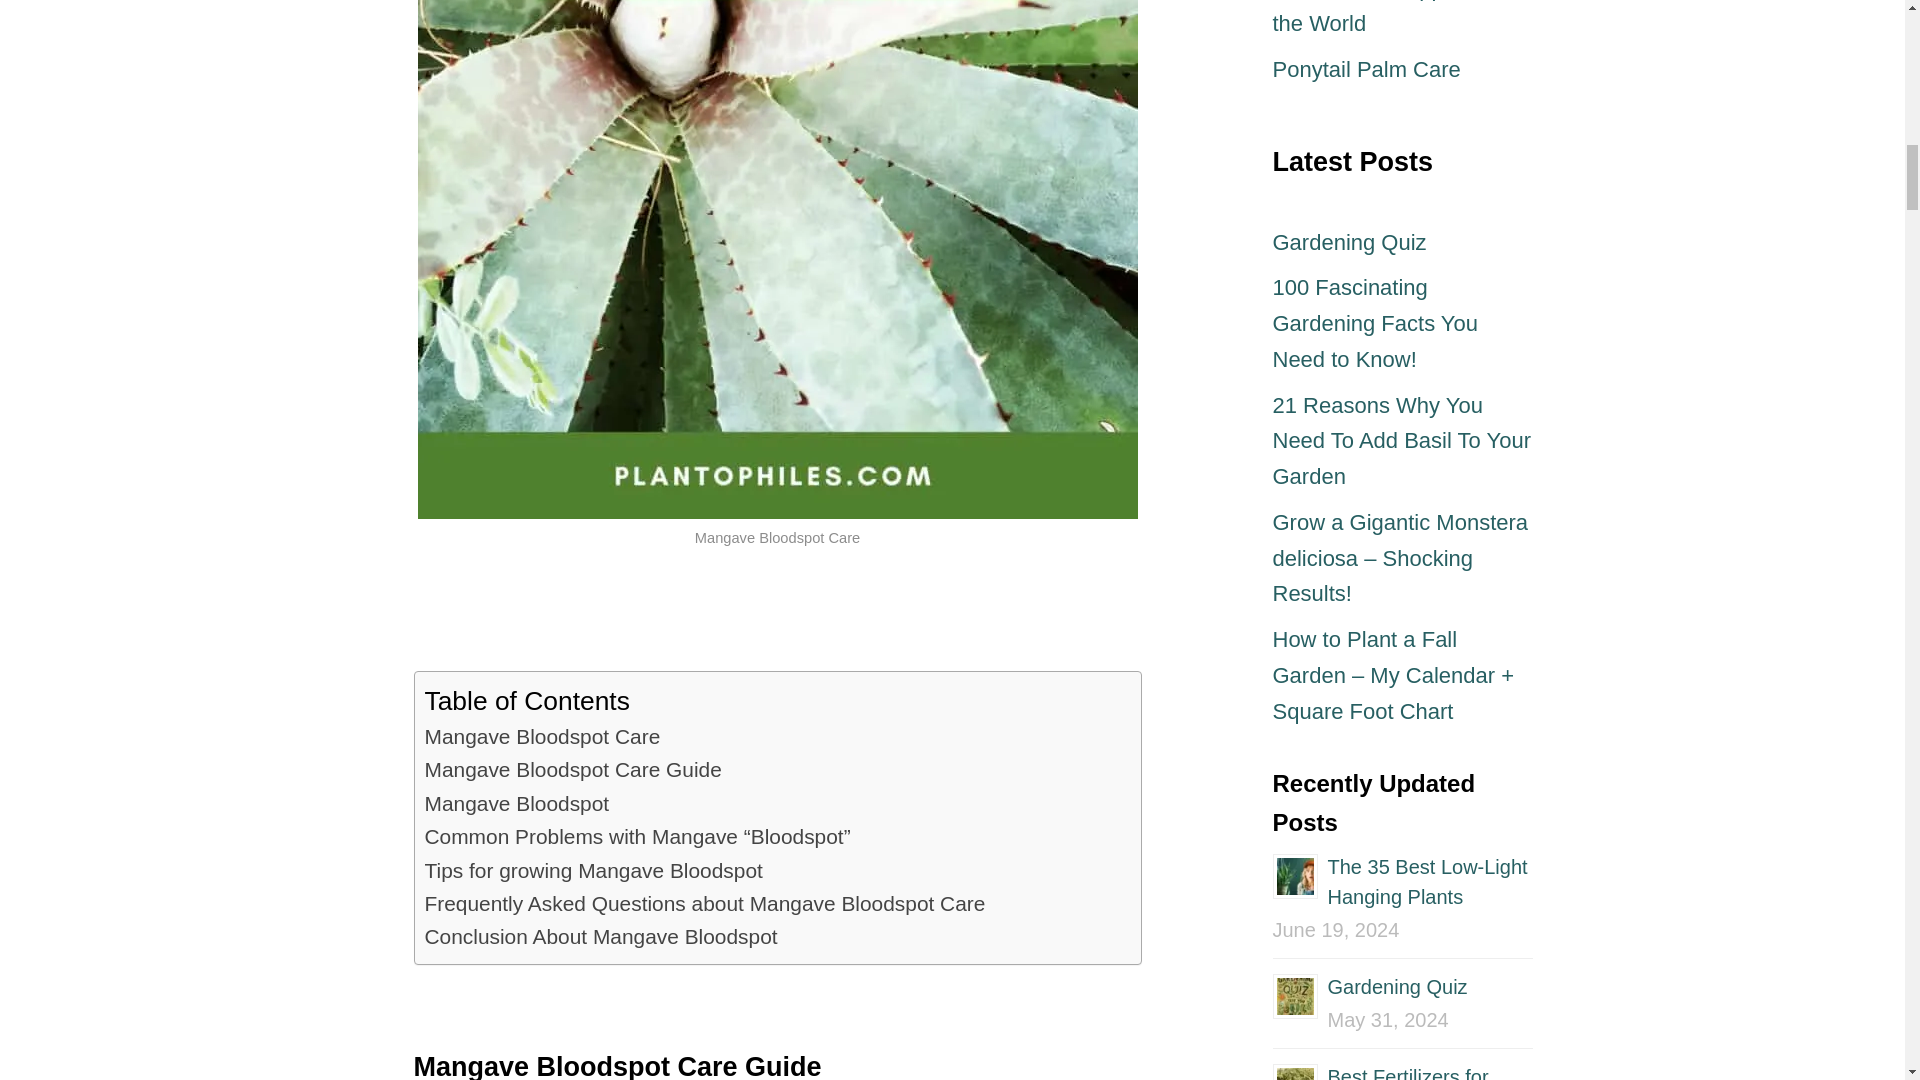 This screenshot has height=1080, width=1920. Describe the element at coordinates (542, 736) in the screenshot. I see `Mangave Bloodspot Care` at that location.